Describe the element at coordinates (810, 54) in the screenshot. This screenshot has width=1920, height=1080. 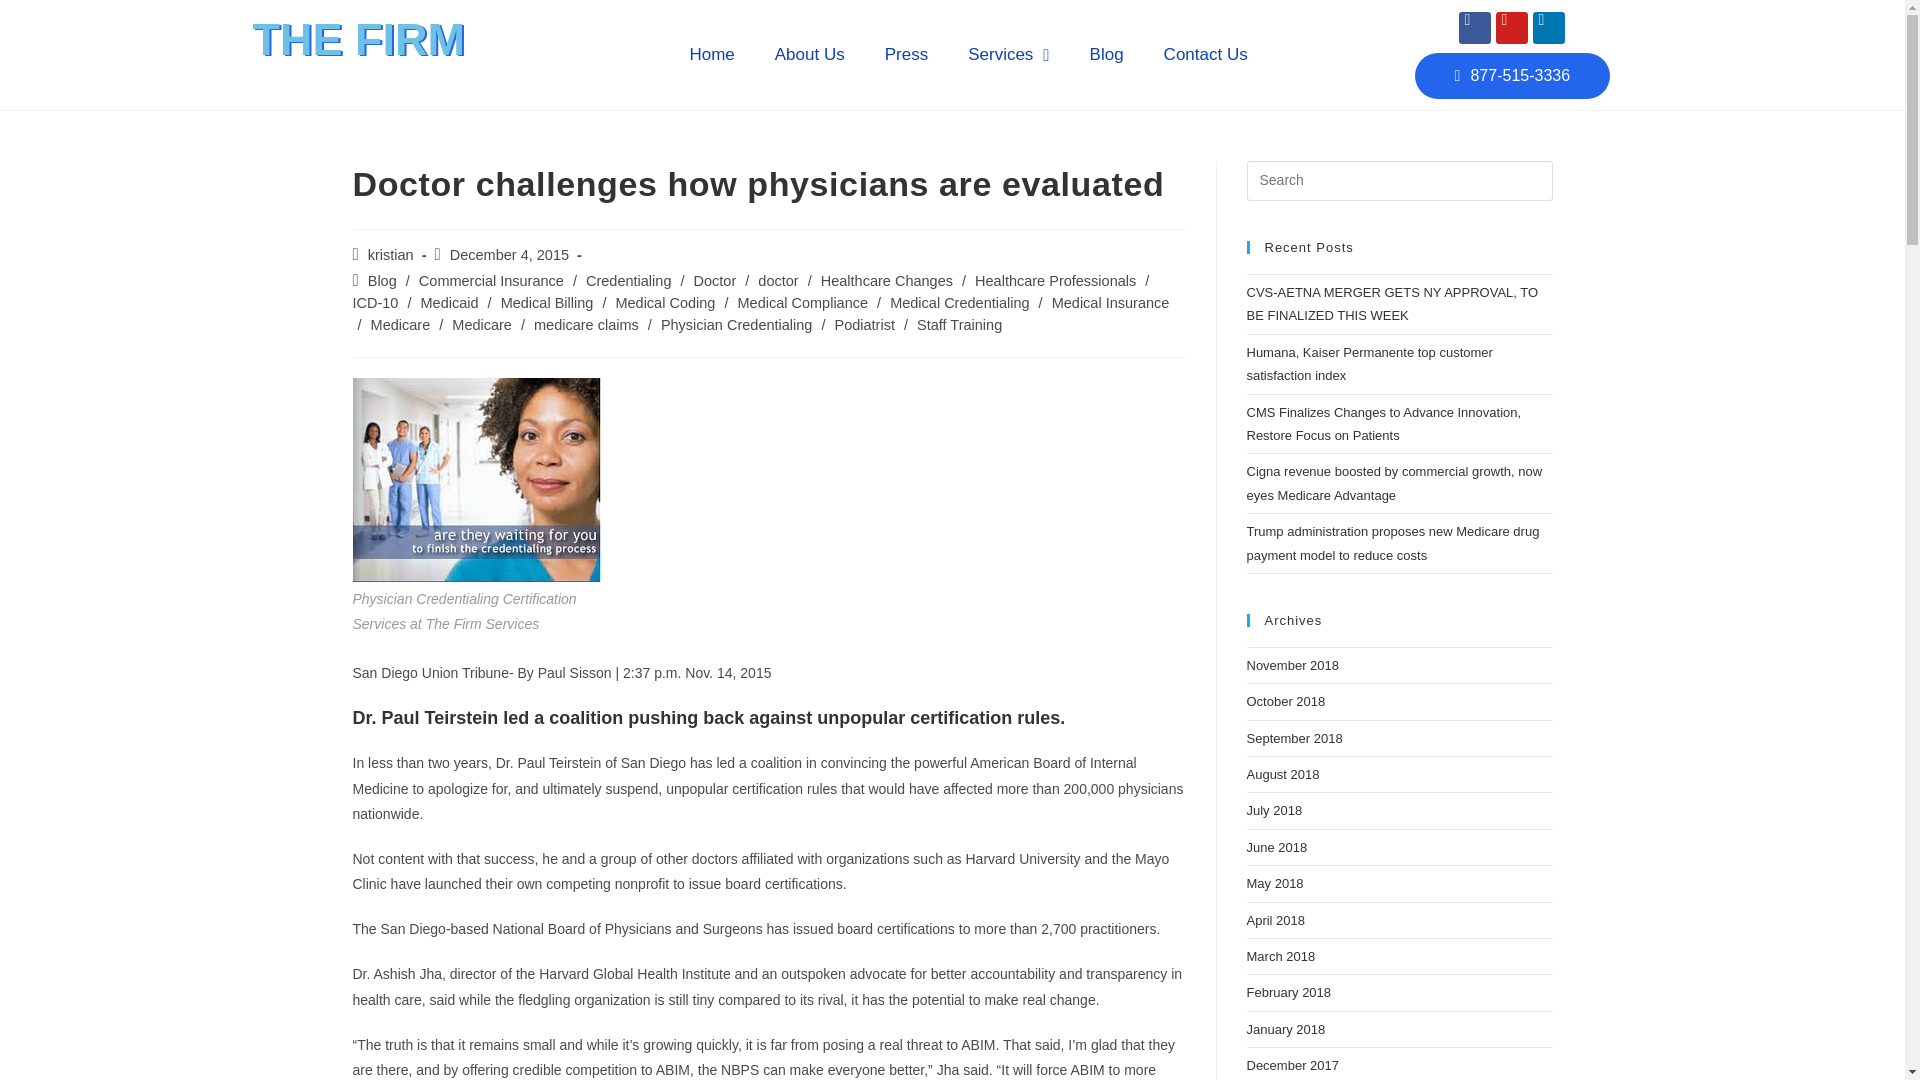
I see `About Us` at that location.